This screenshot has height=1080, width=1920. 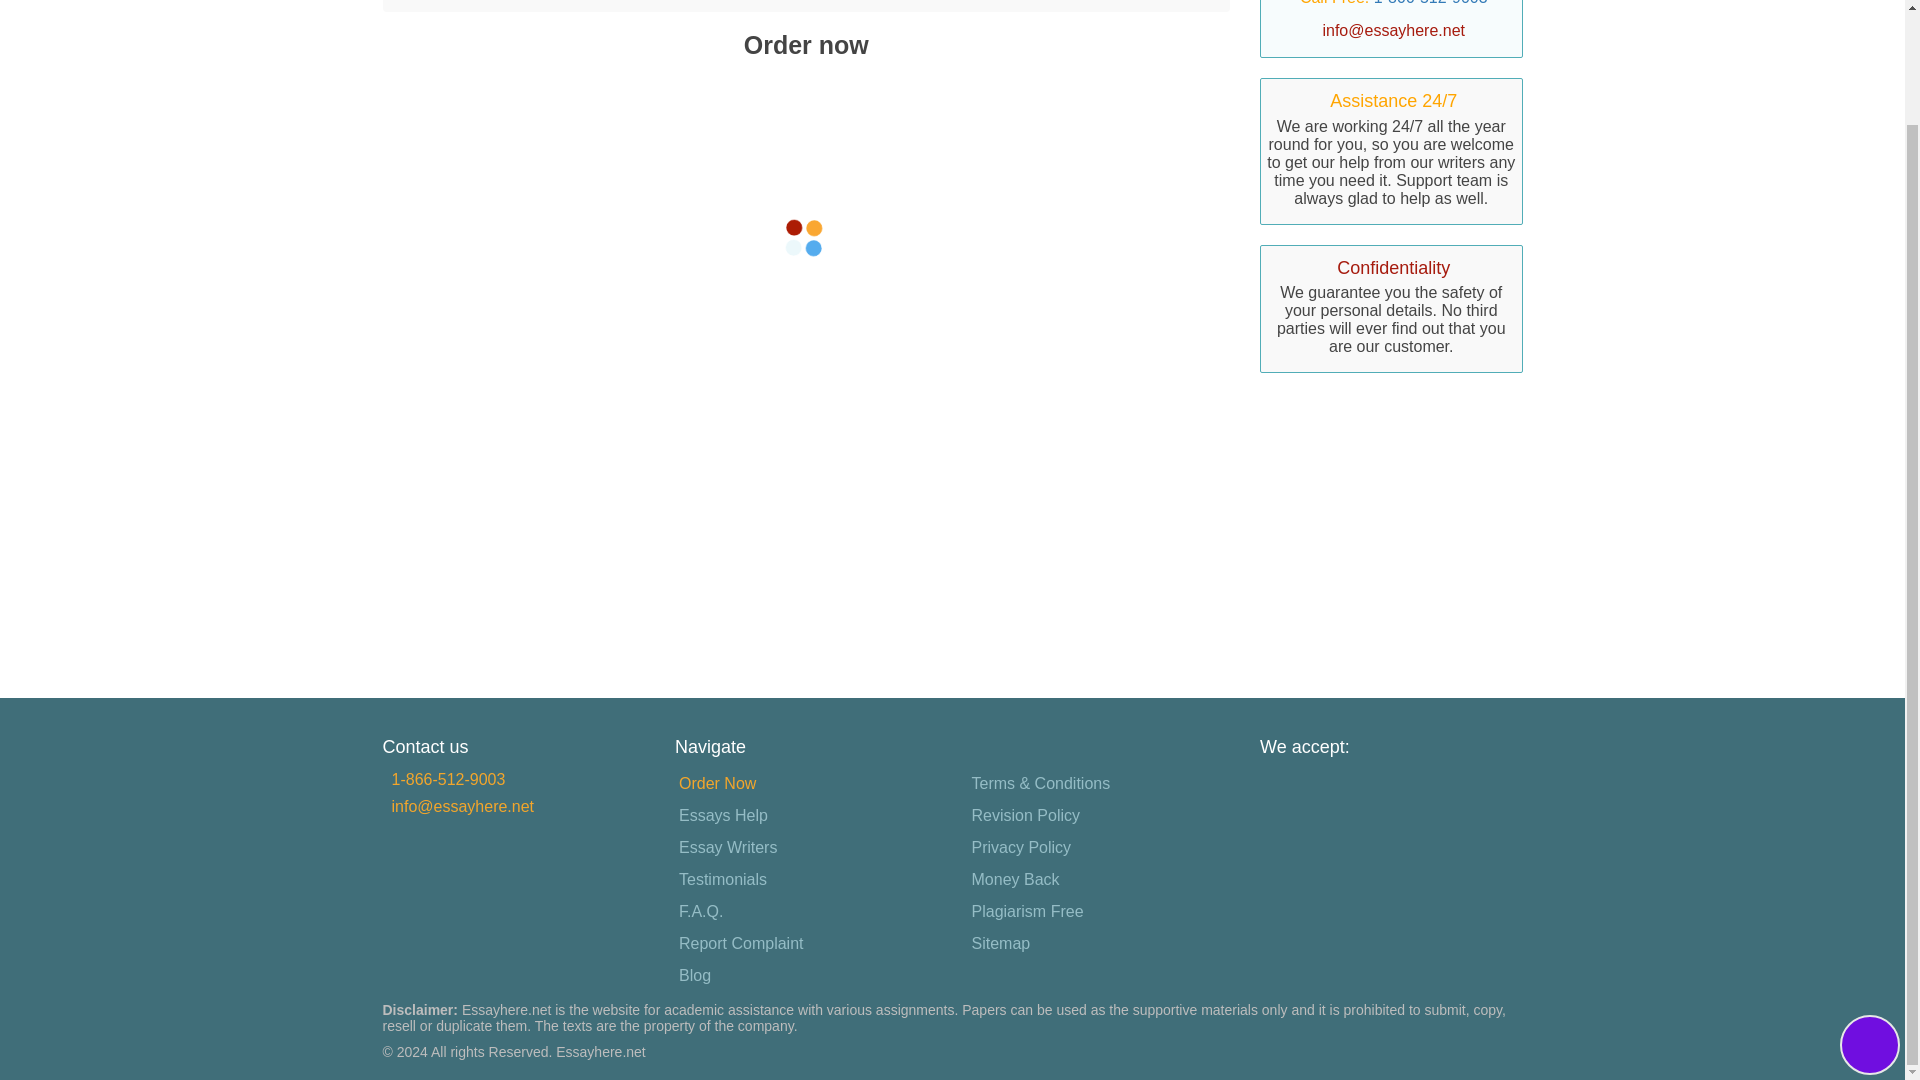 I want to click on Testimonials, so click(x=723, y=880).